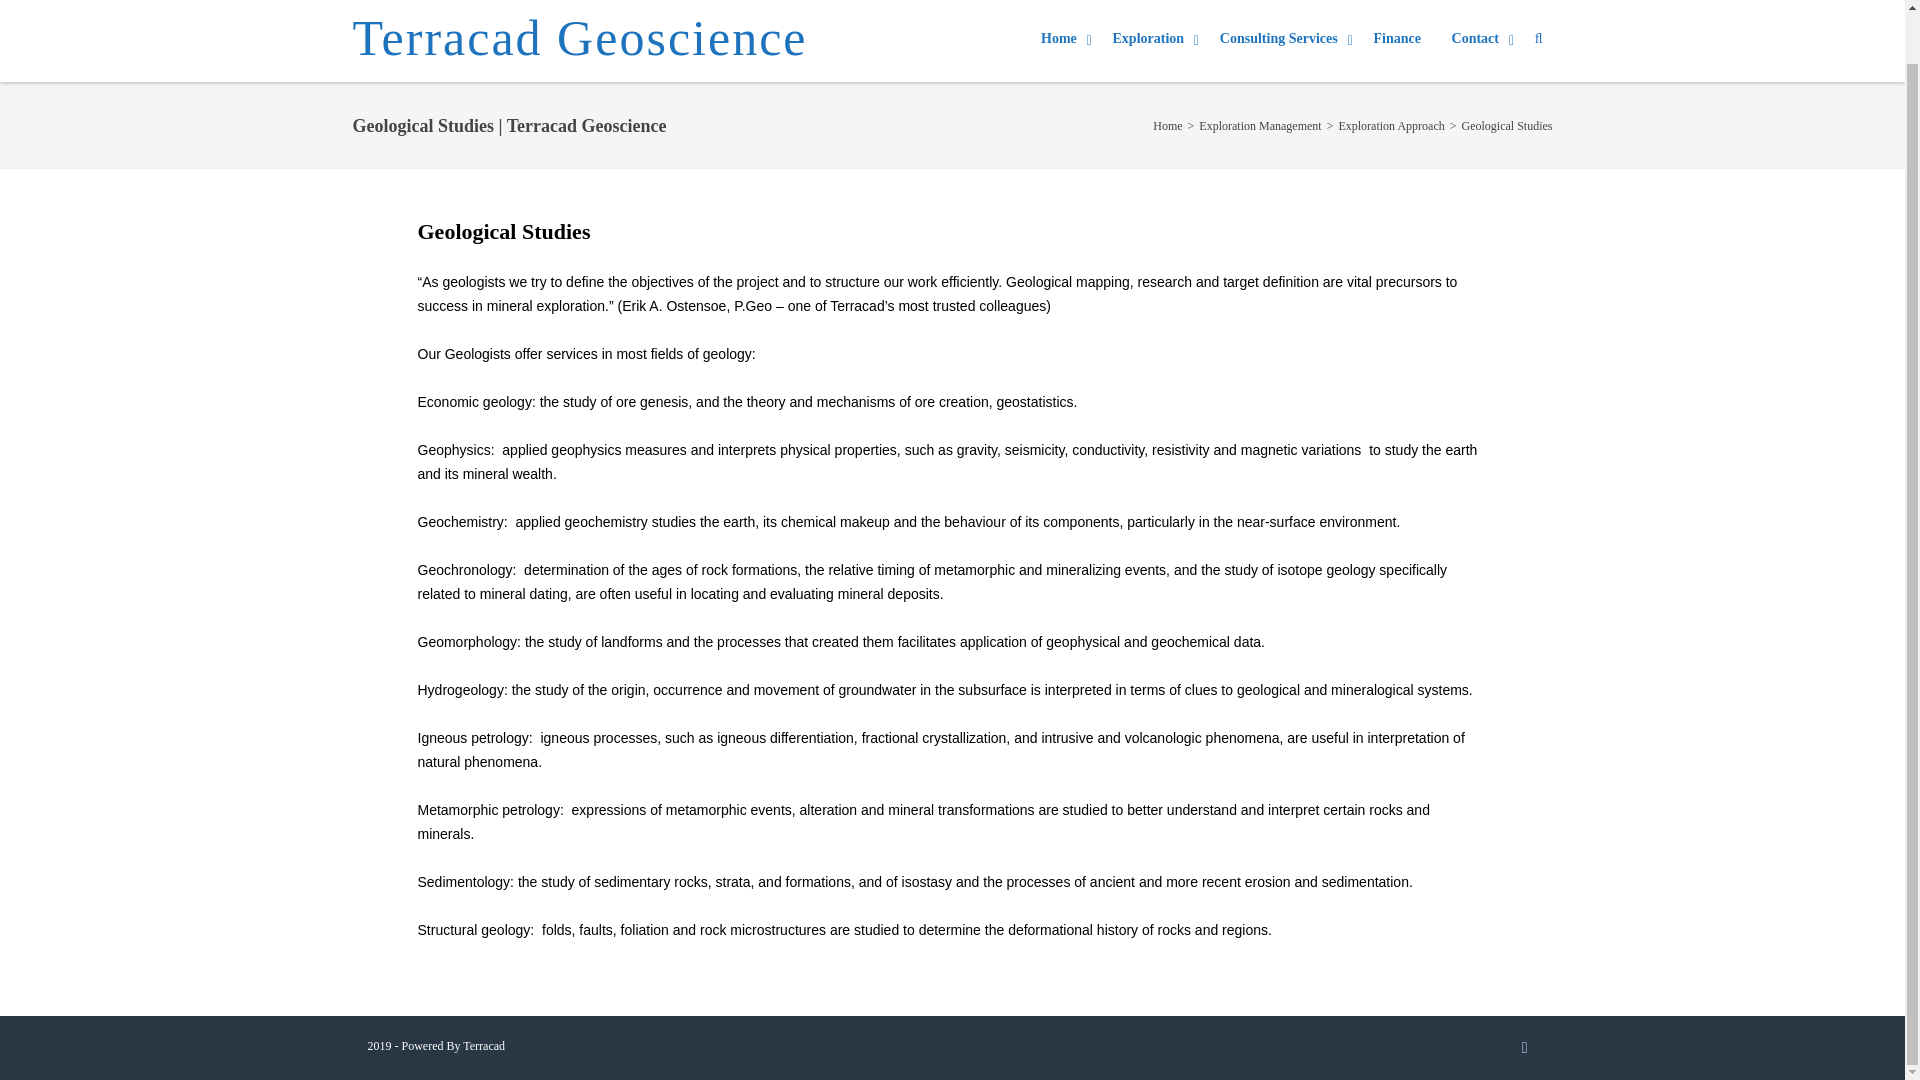 The width and height of the screenshot is (1920, 1080). I want to click on Consulting Services, so click(1286, 39).